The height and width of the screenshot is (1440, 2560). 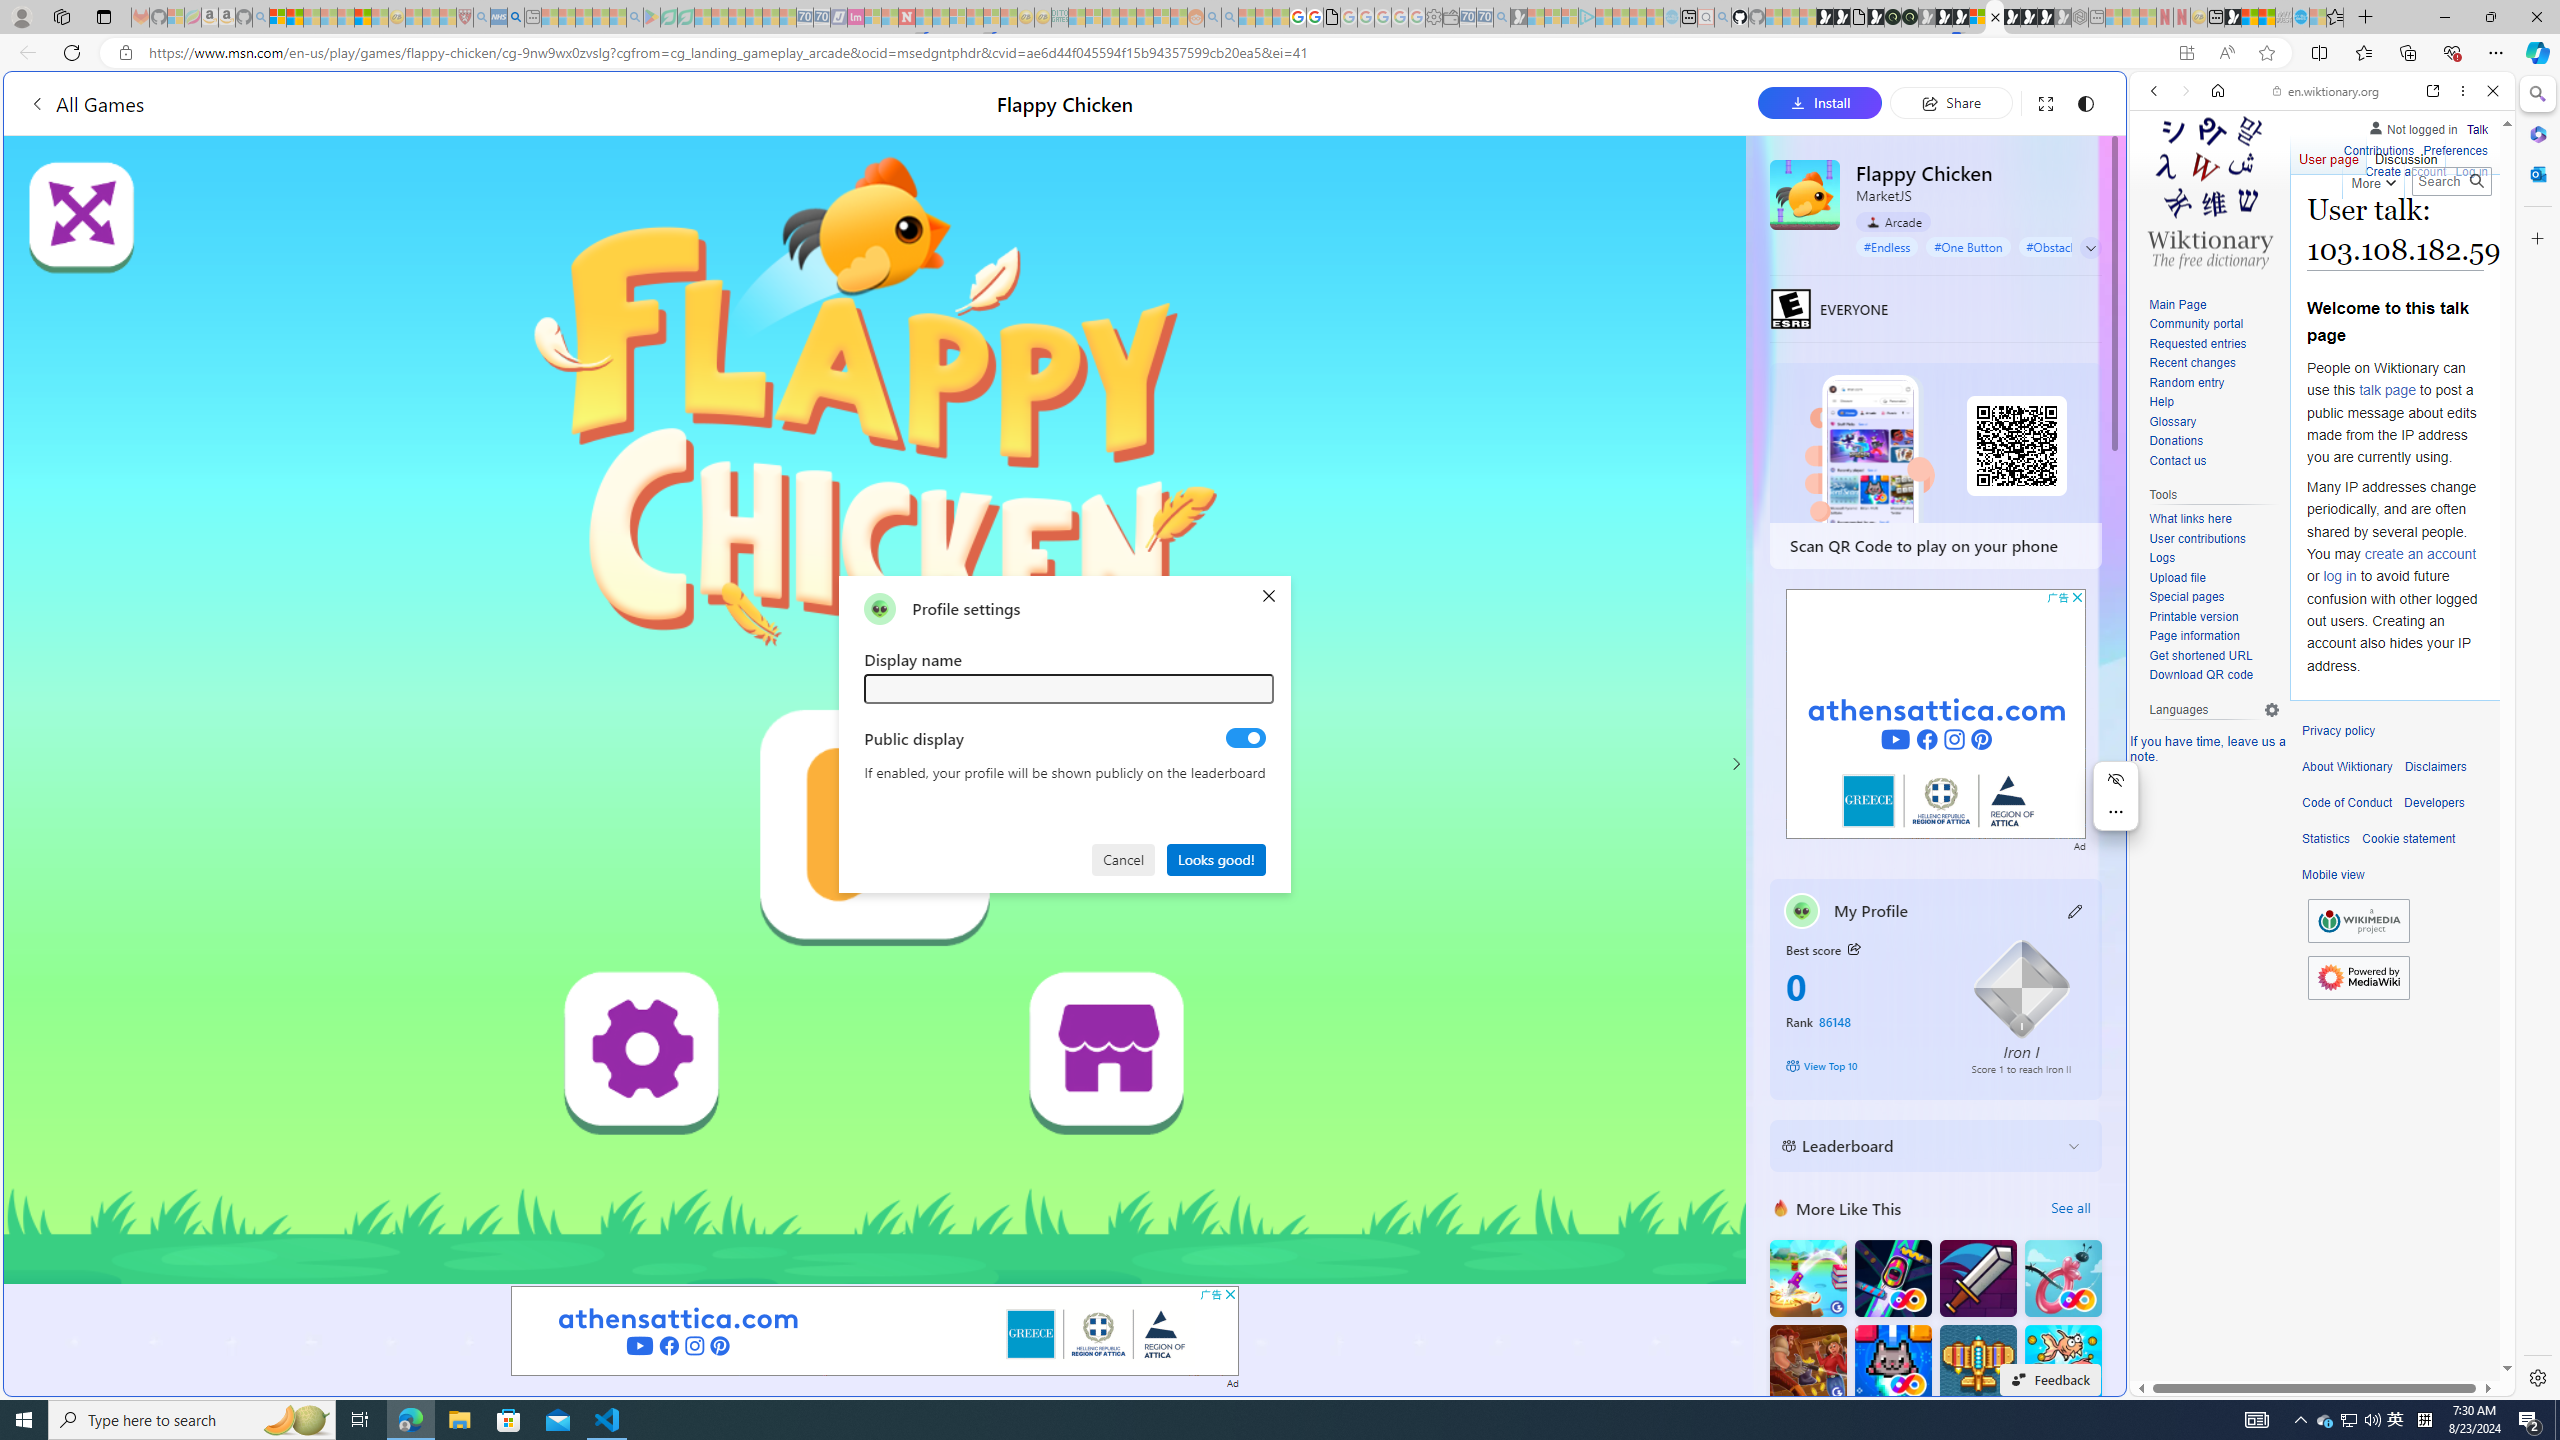 I want to click on Leaderboard, so click(x=1920, y=1146).